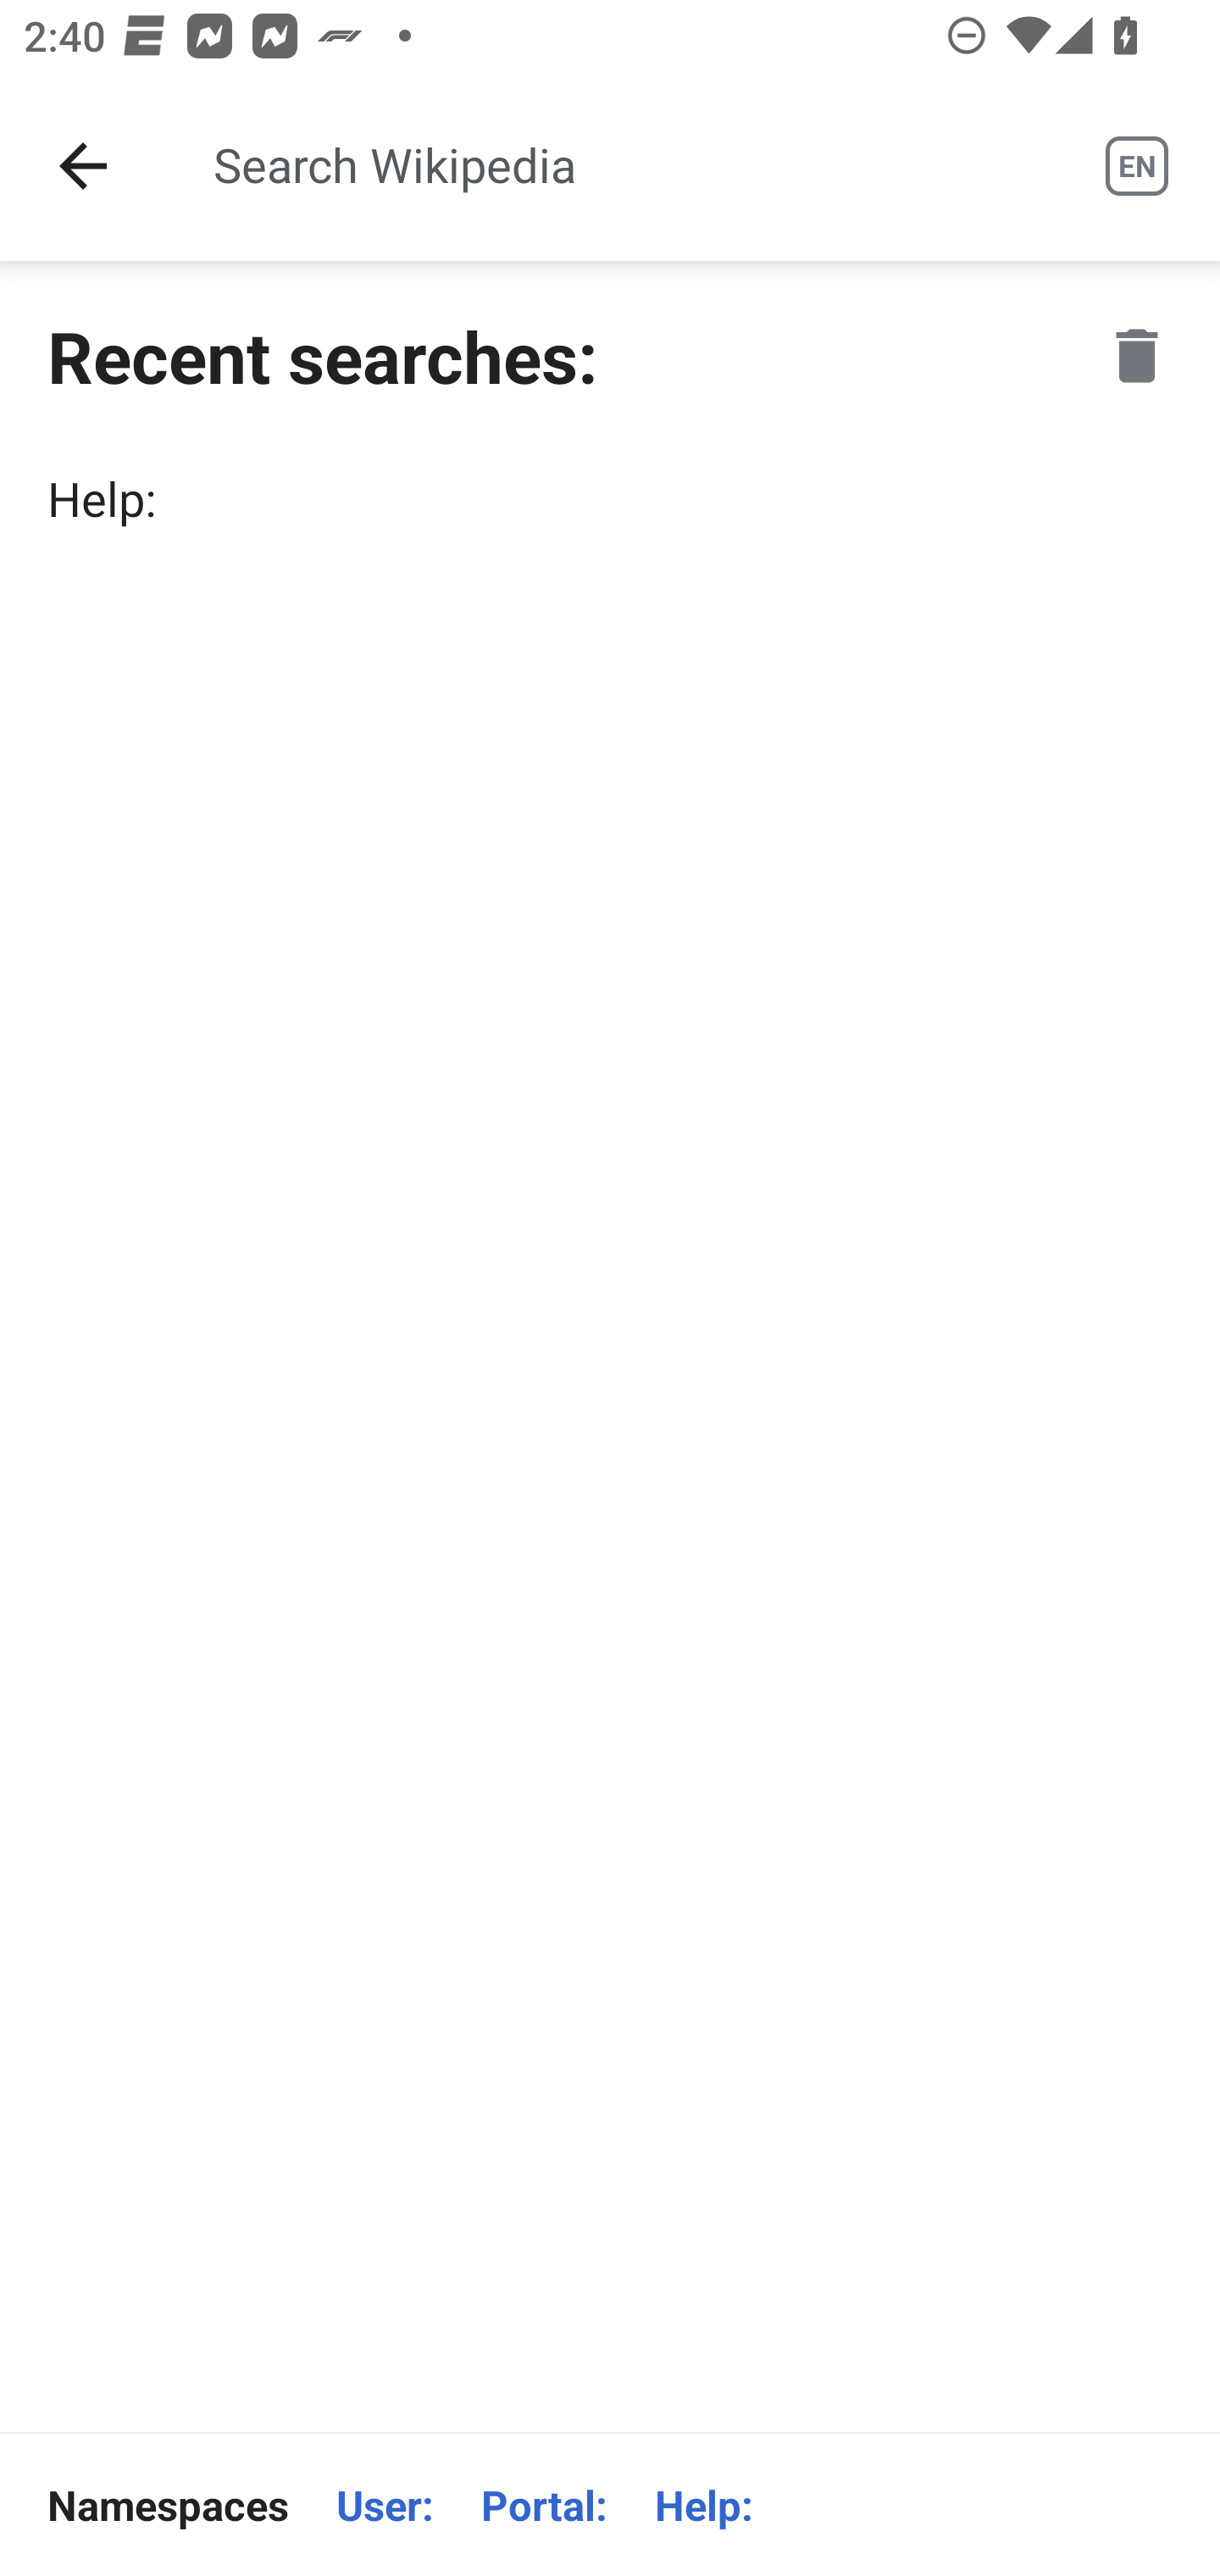  Describe the element at coordinates (1137, 166) in the screenshot. I see `Wikipedia languages EN` at that location.